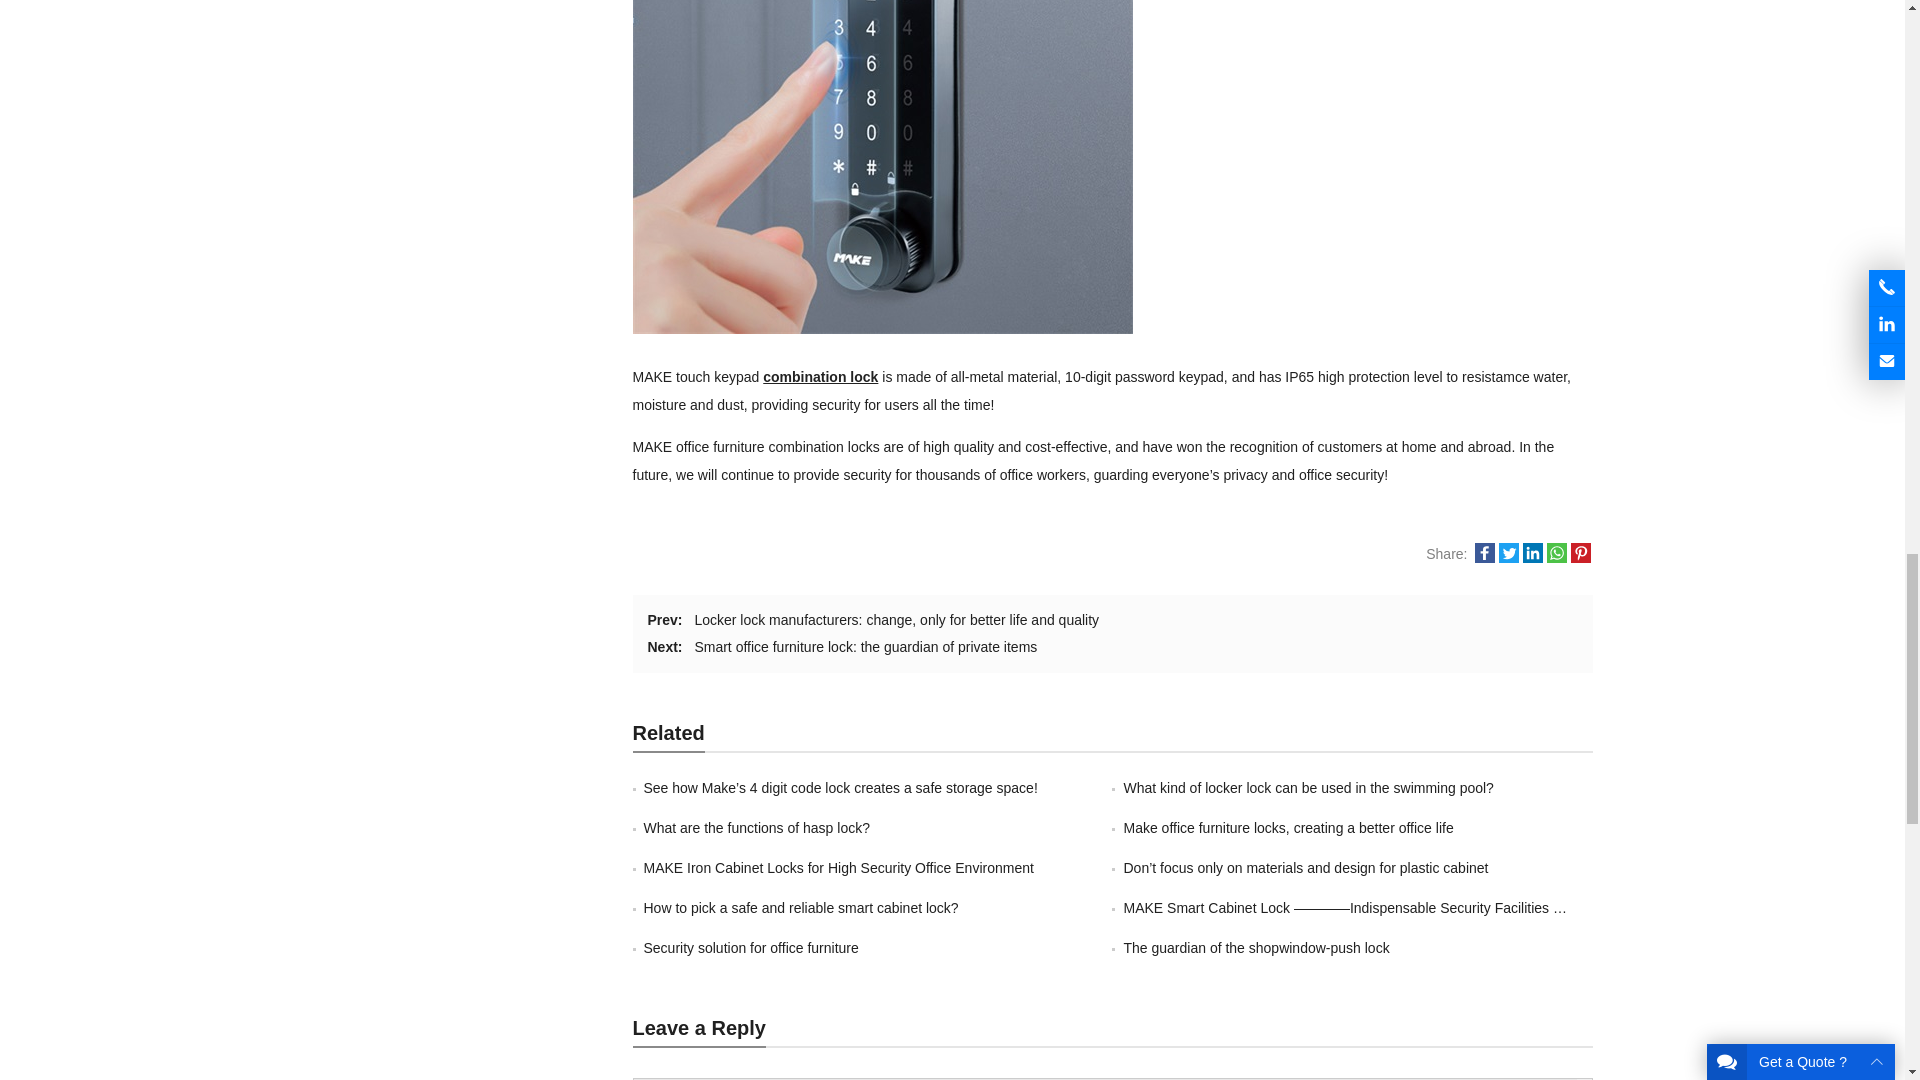 The height and width of the screenshot is (1080, 1920). What do you see at coordinates (820, 376) in the screenshot?
I see `combination lock` at bounding box center [820, 376].